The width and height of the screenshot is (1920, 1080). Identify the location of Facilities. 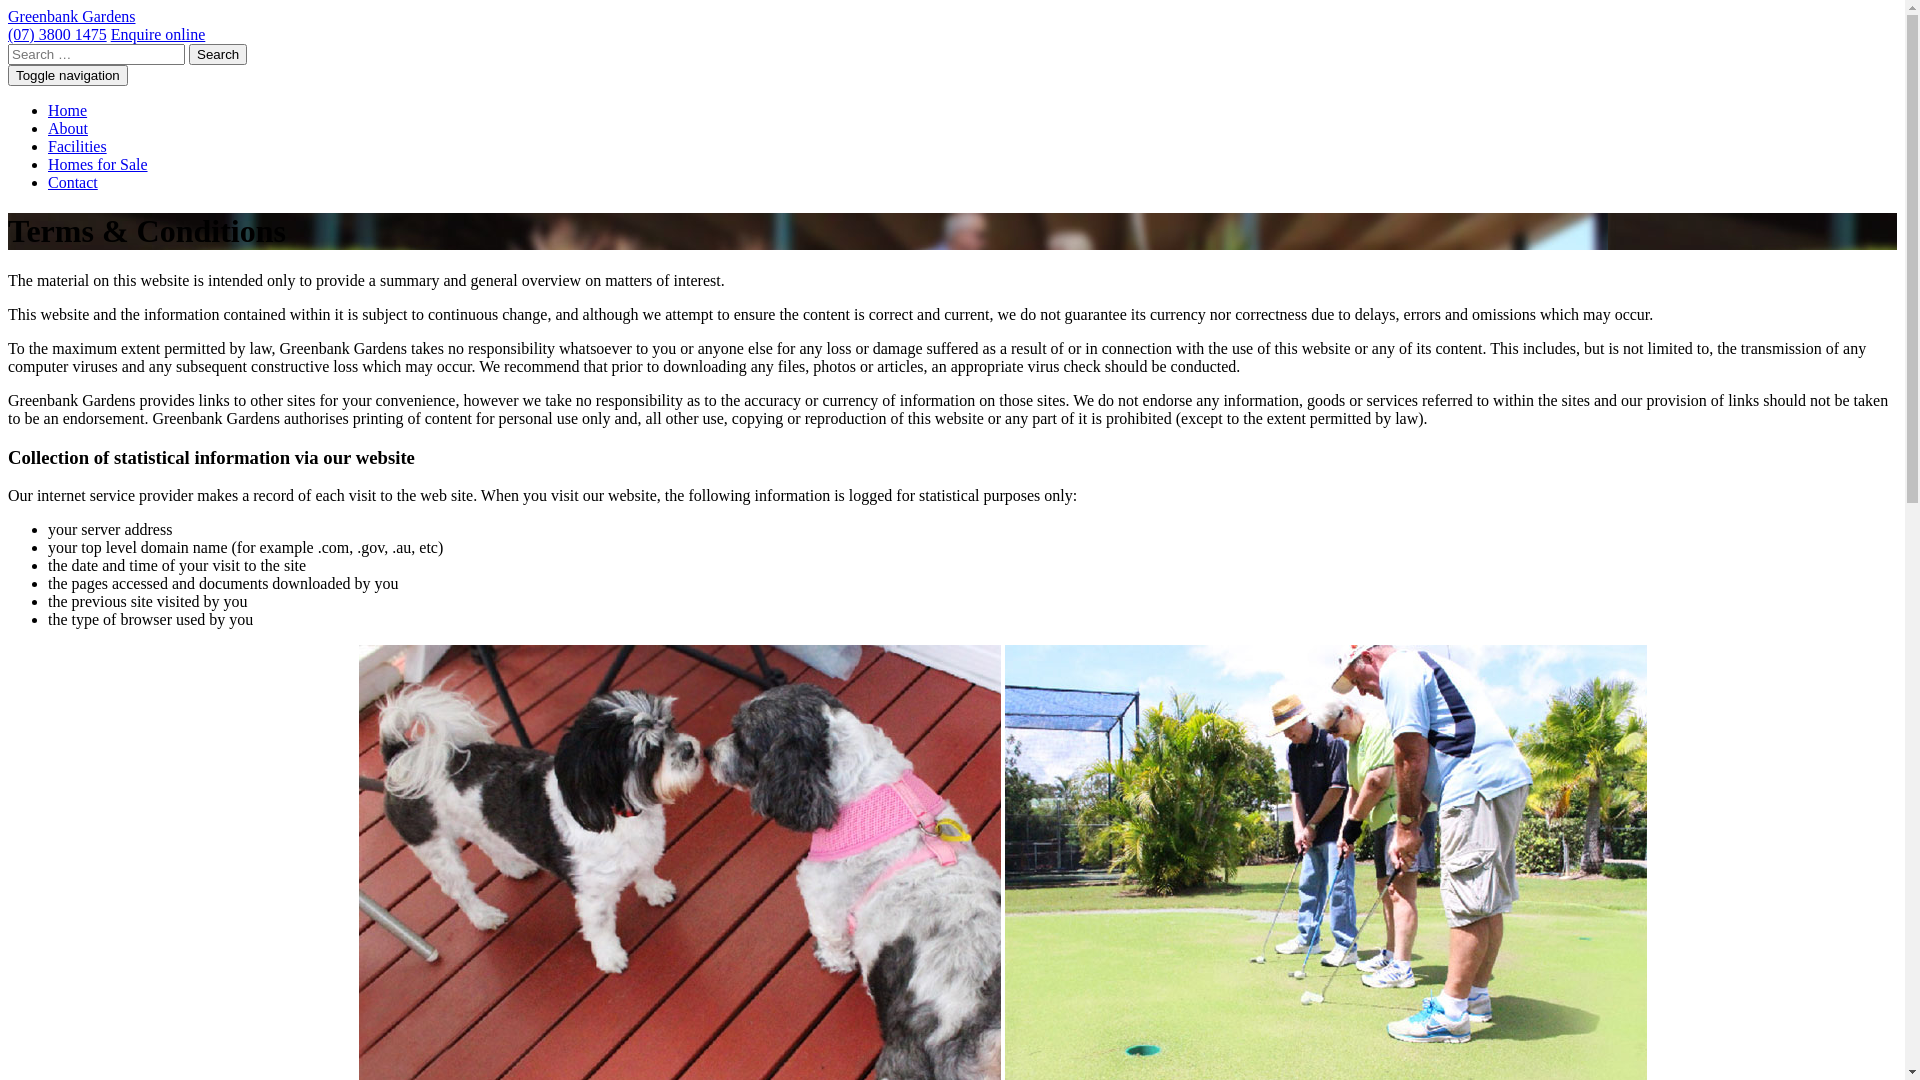
(78, 146).